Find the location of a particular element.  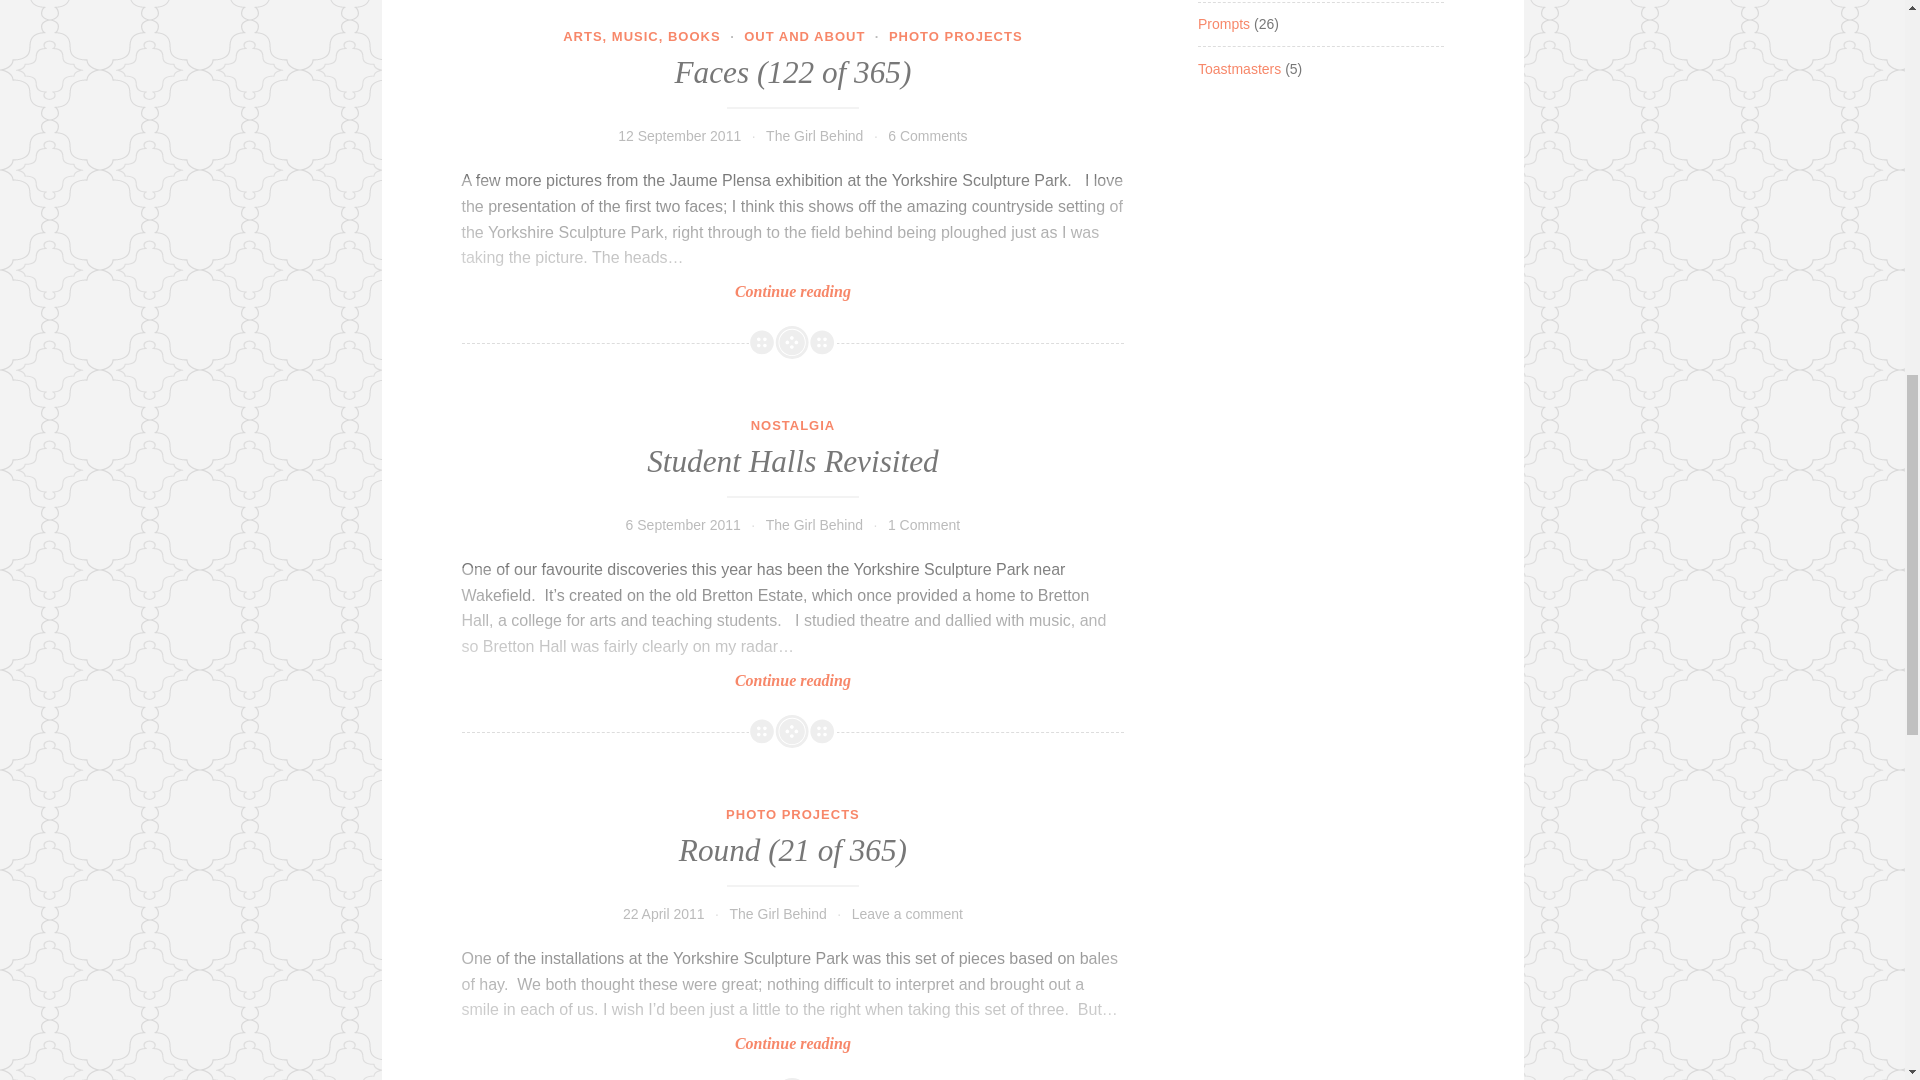

12 September 2011 is located at coordinates (680, 136).